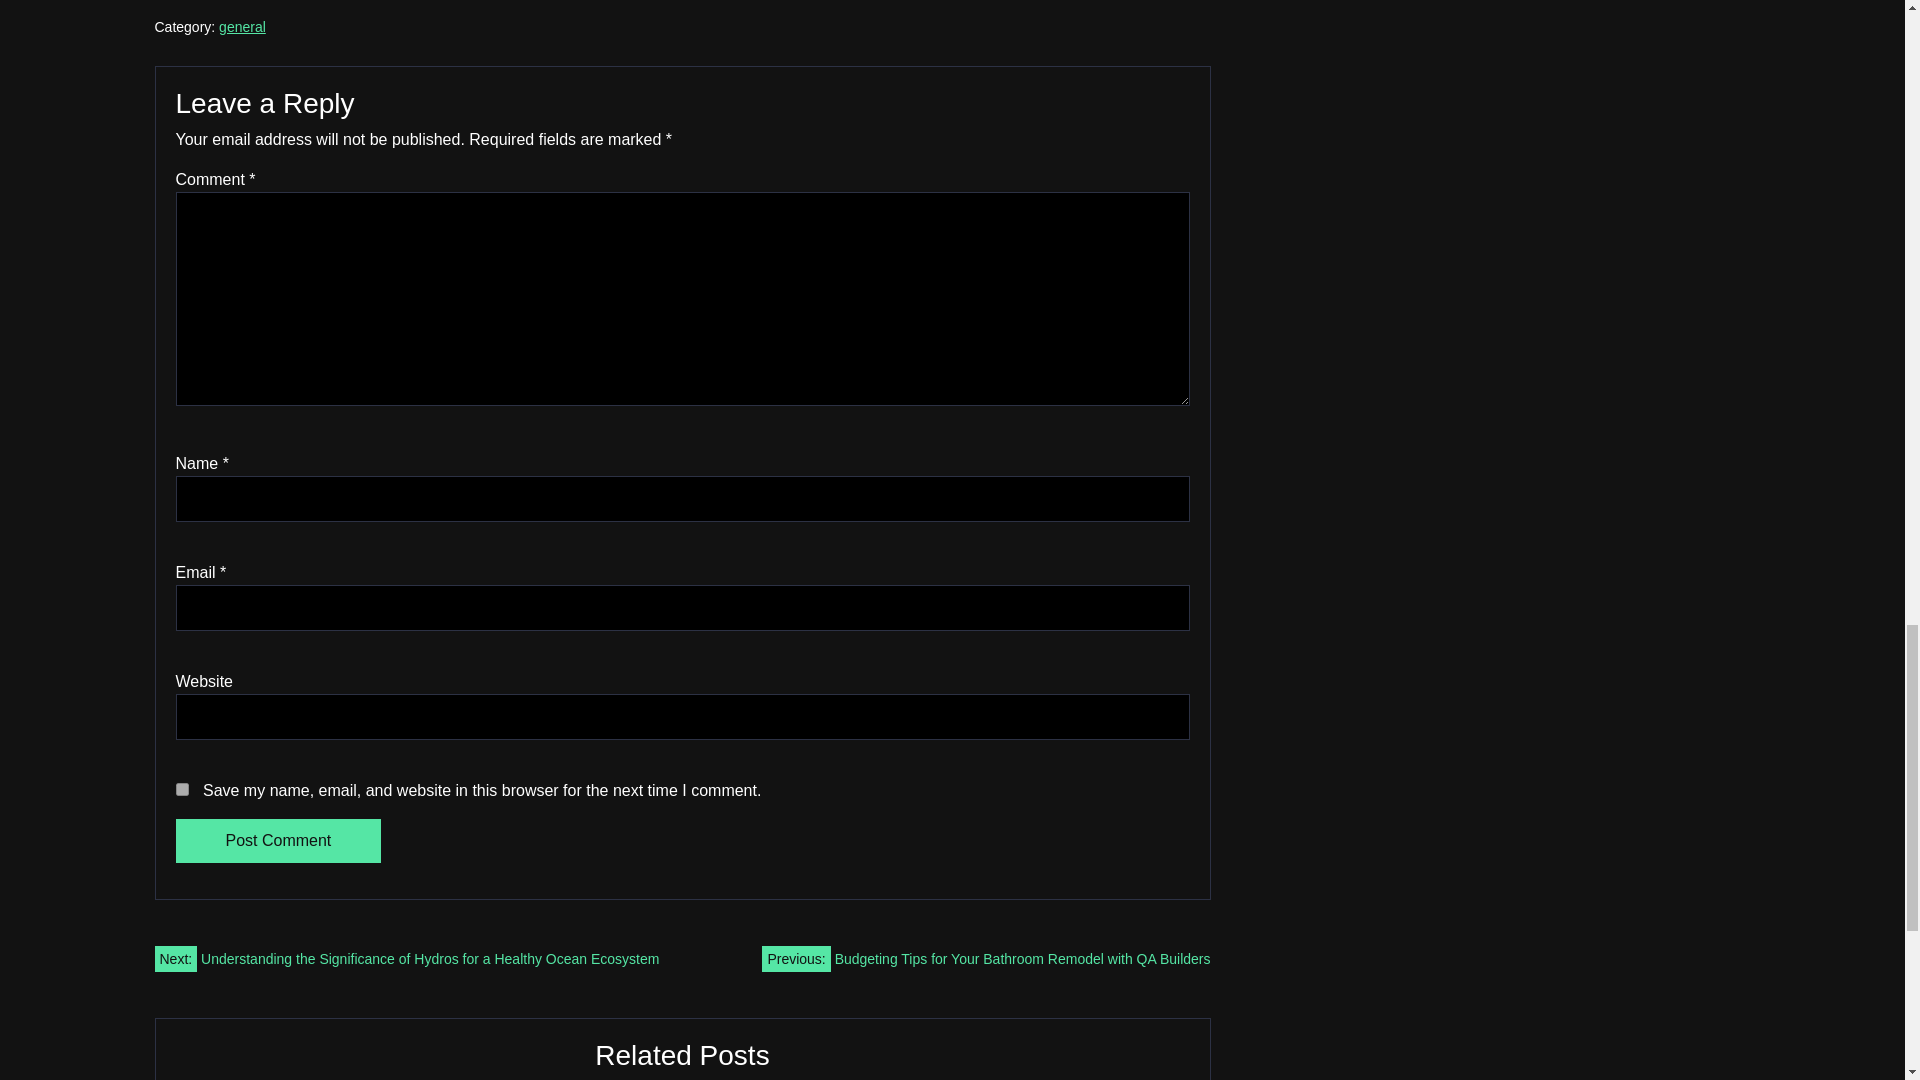 The width and height of the screenshot is (1920, 1080). I want to click on yes, so click(182, 789).